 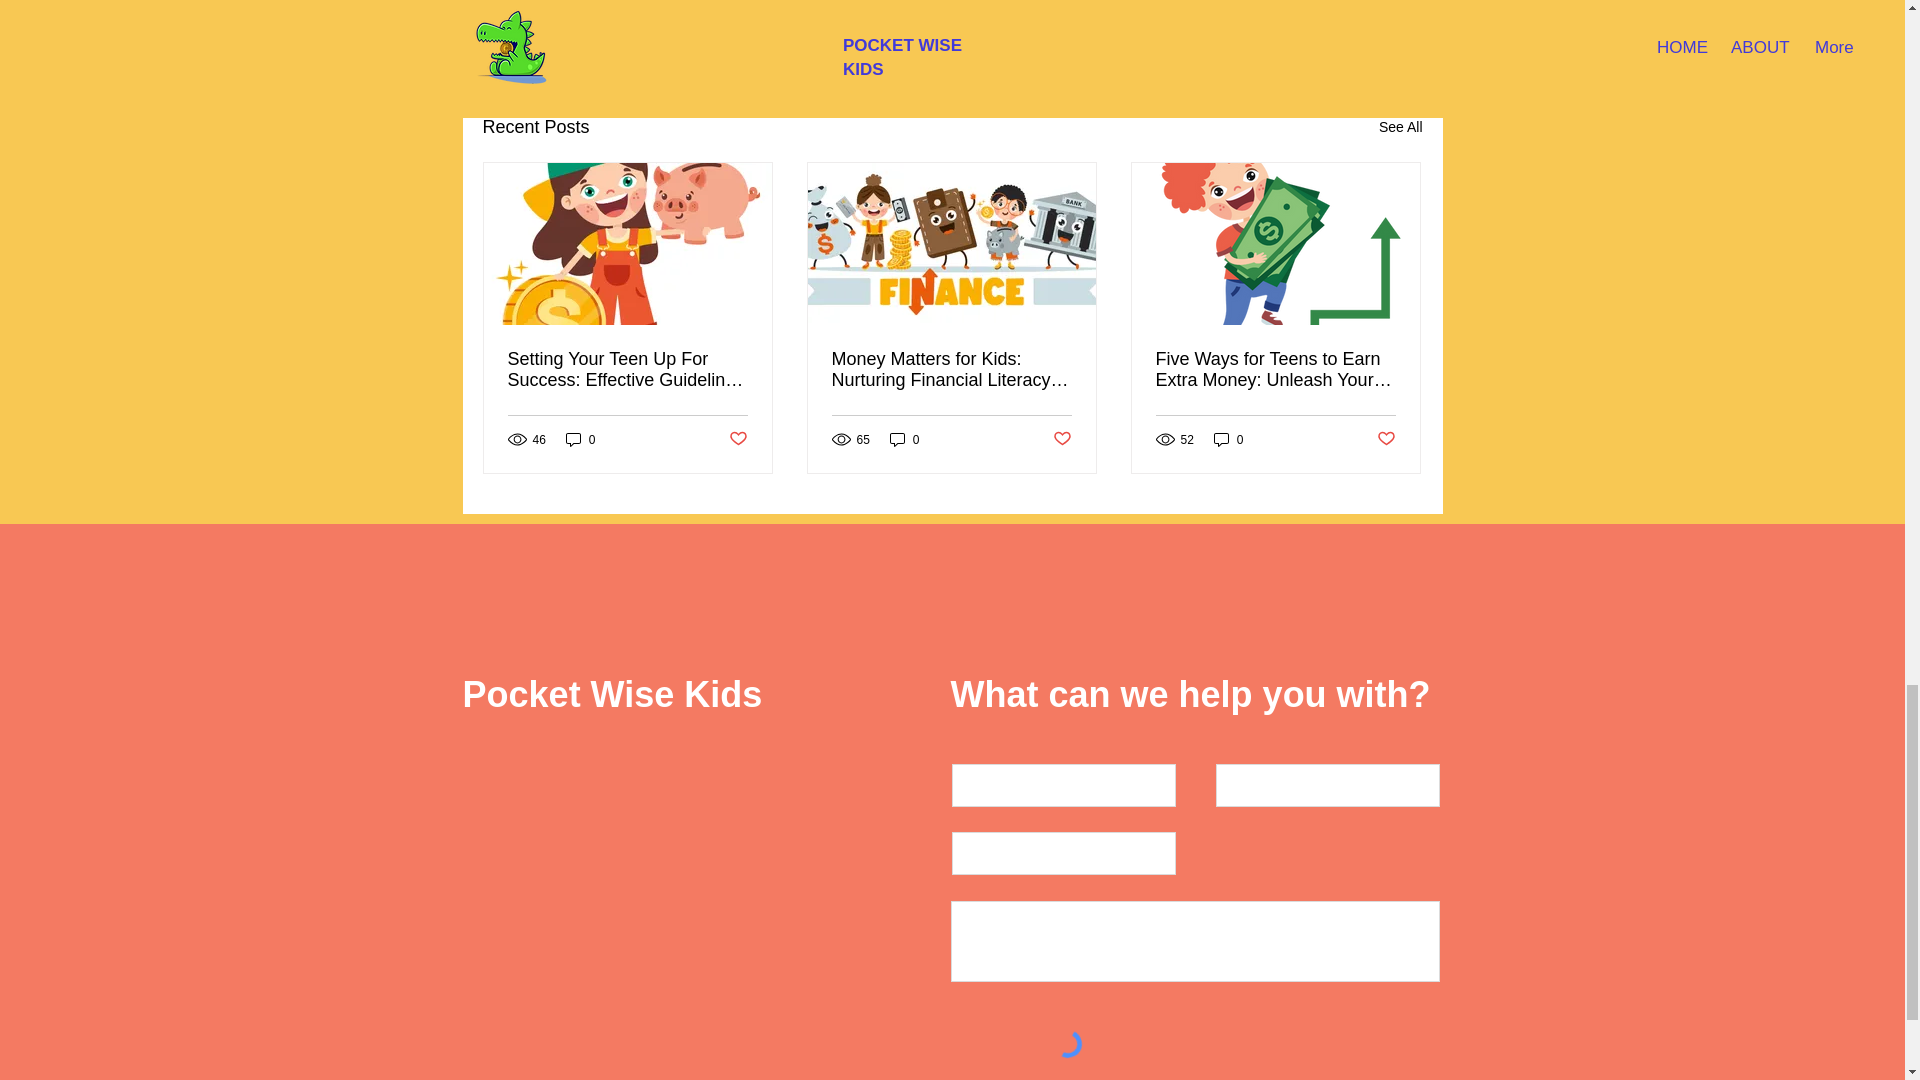 I want to click on Post not marked as liked, so click(x=1386, y=439).